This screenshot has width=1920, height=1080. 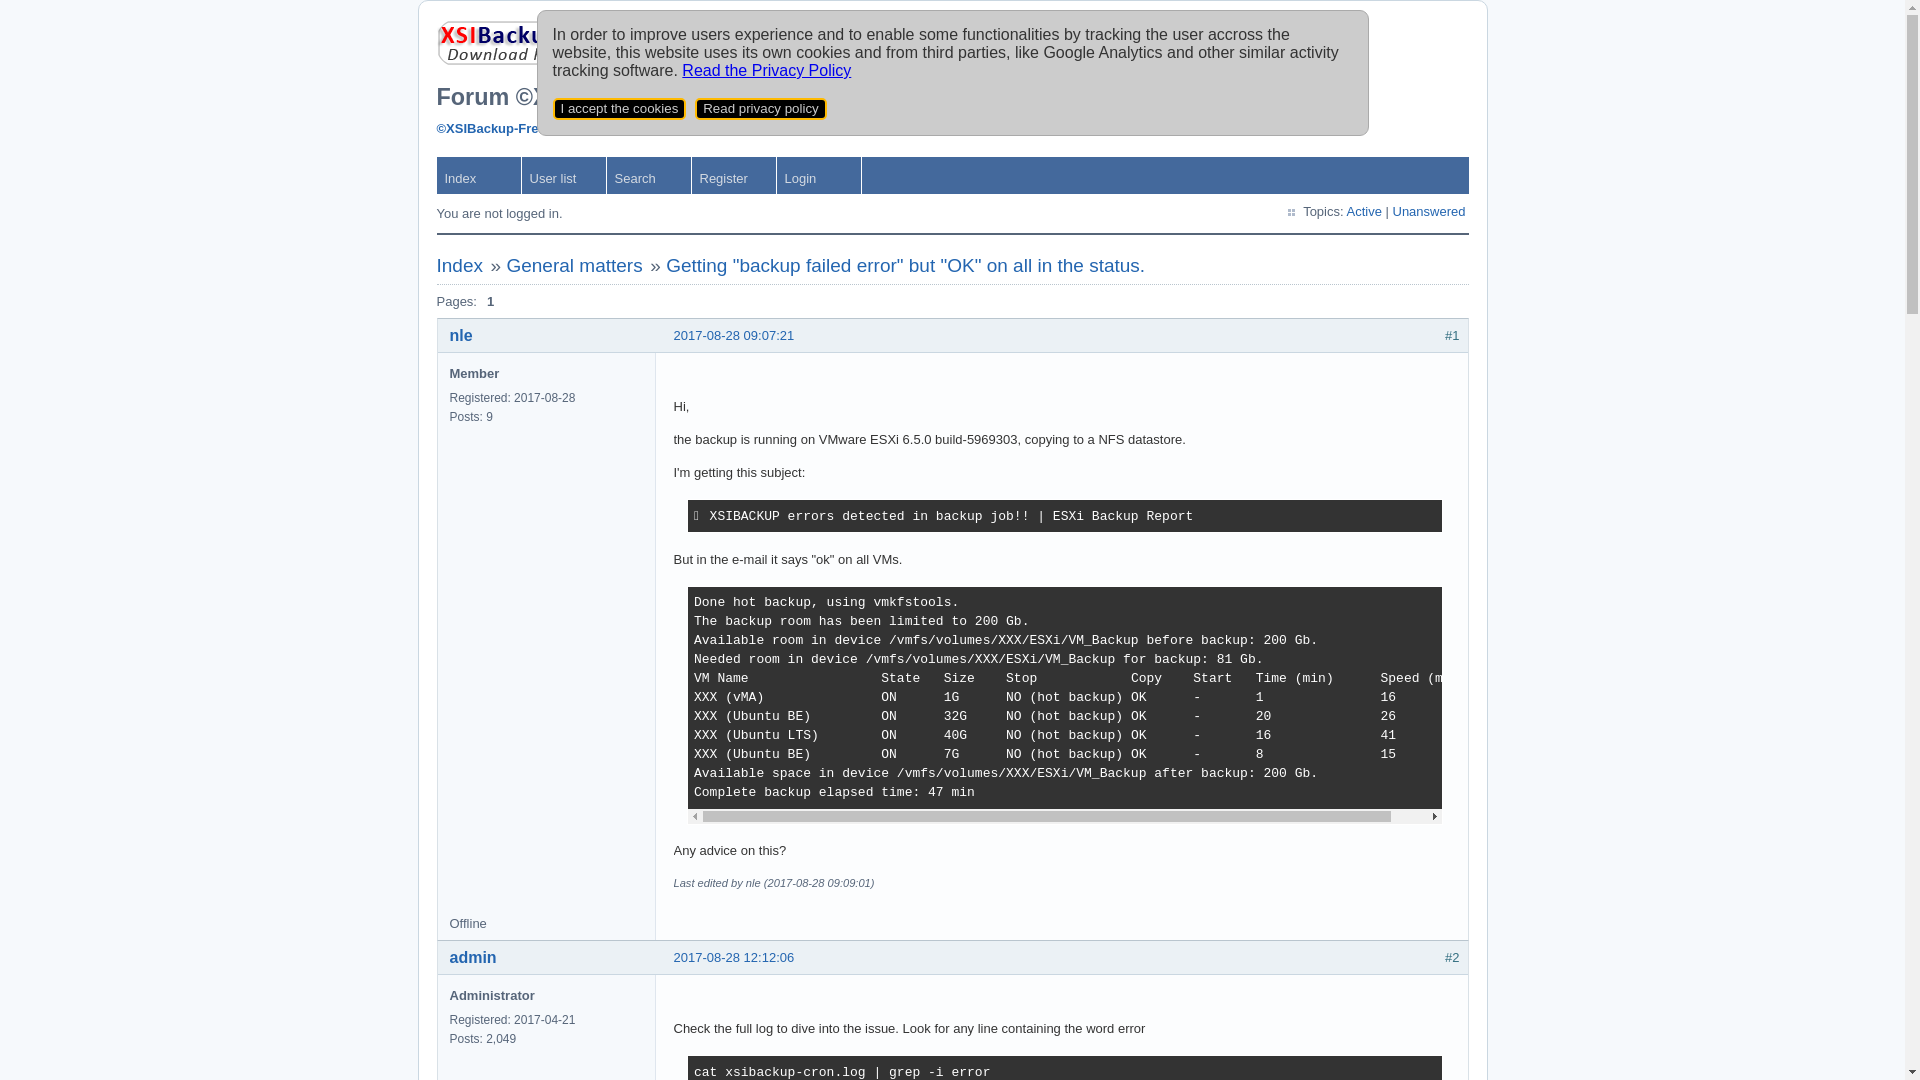 I want to click on Search, so click(x=648, y=176).